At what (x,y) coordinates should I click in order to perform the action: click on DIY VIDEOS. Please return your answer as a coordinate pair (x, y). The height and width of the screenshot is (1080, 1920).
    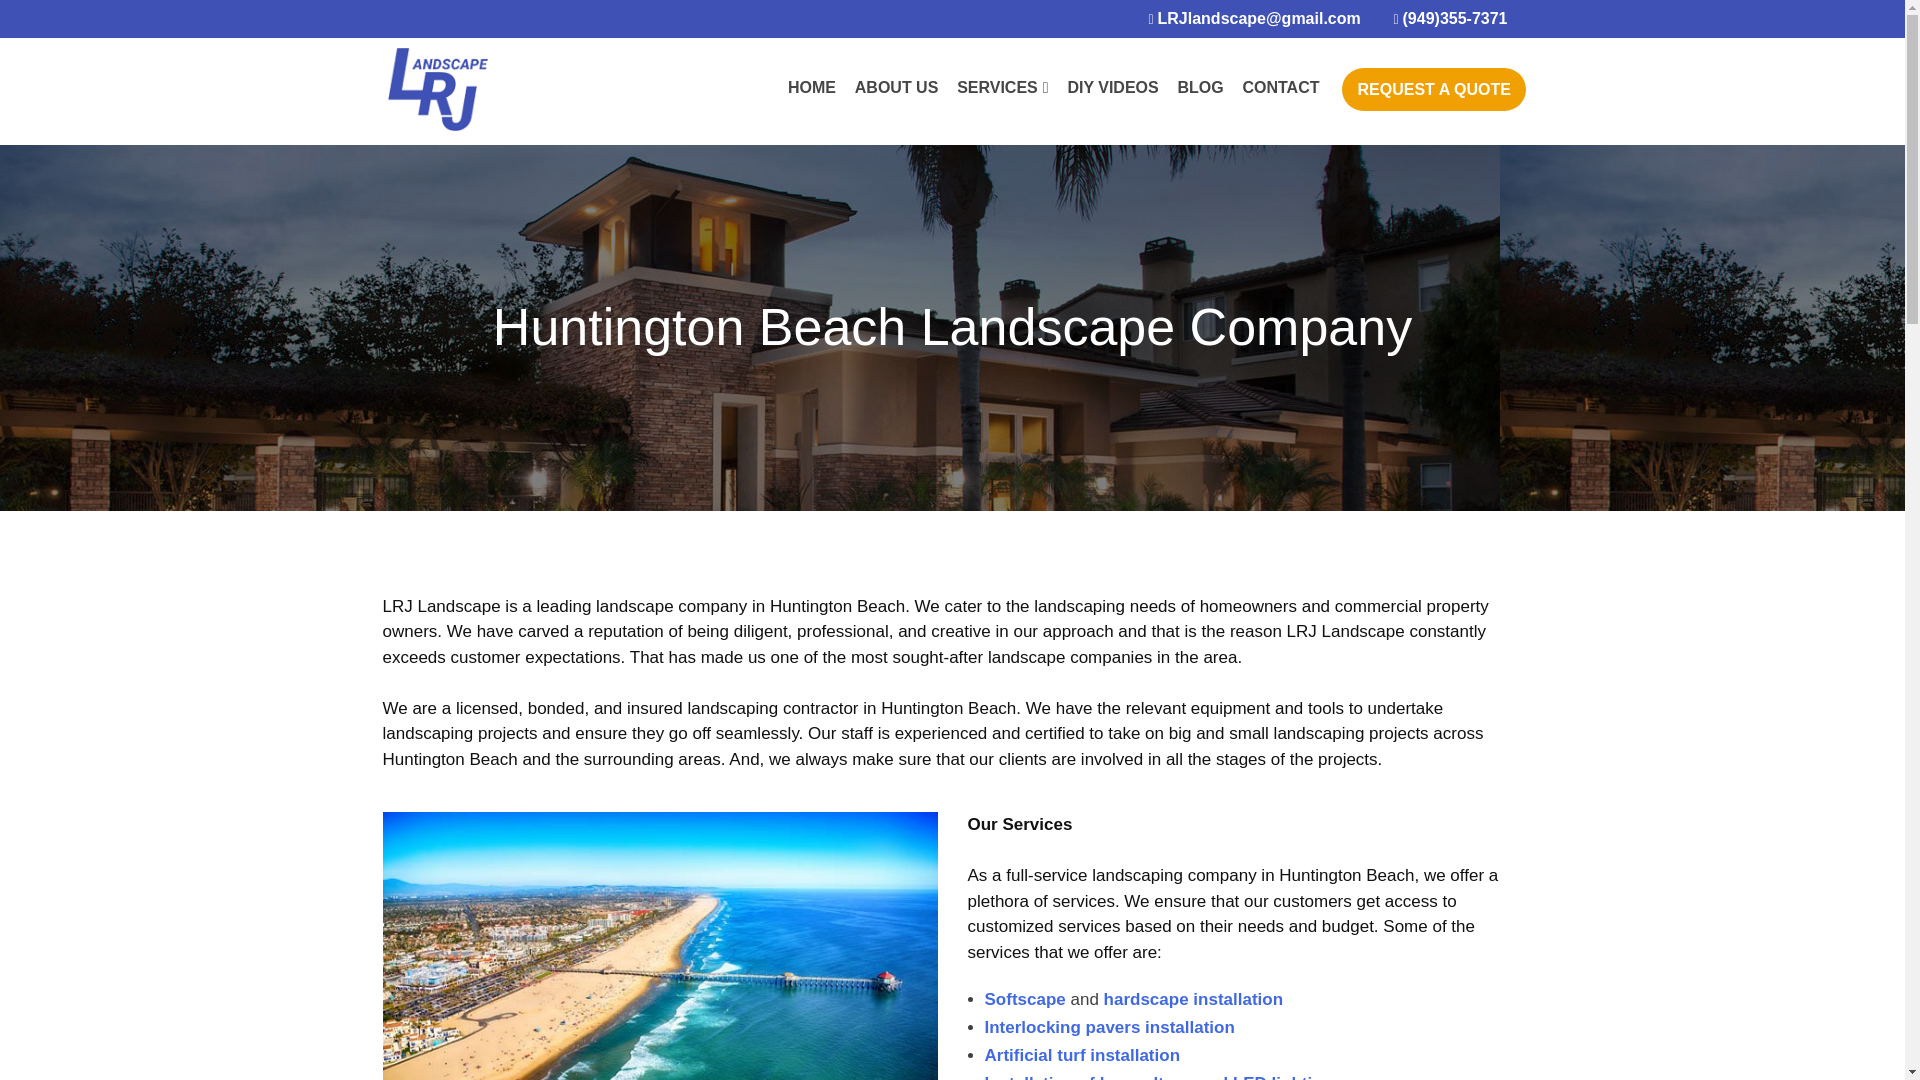
    Looking at the image, I should click on (1112, 86).